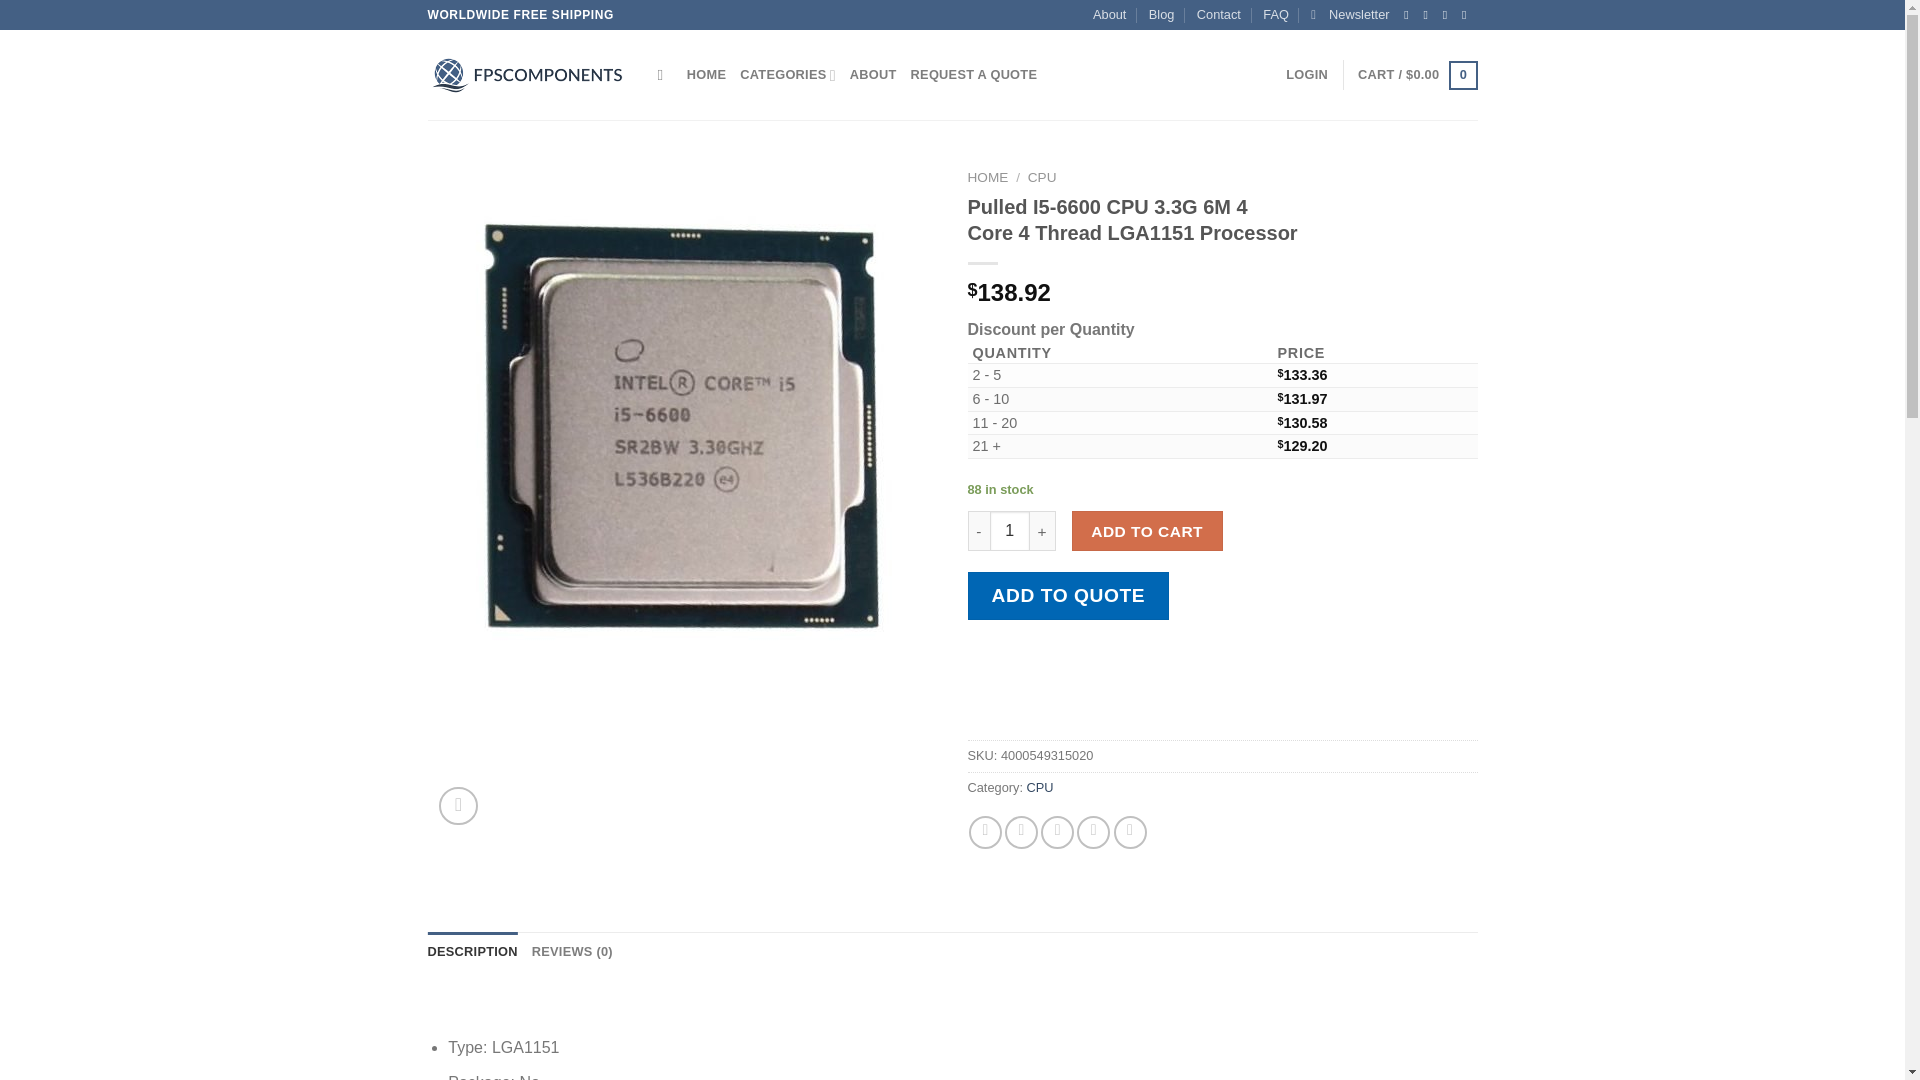  Describe the element at coordinates (1108, 15) in the screenshot. I see `About` at that location.